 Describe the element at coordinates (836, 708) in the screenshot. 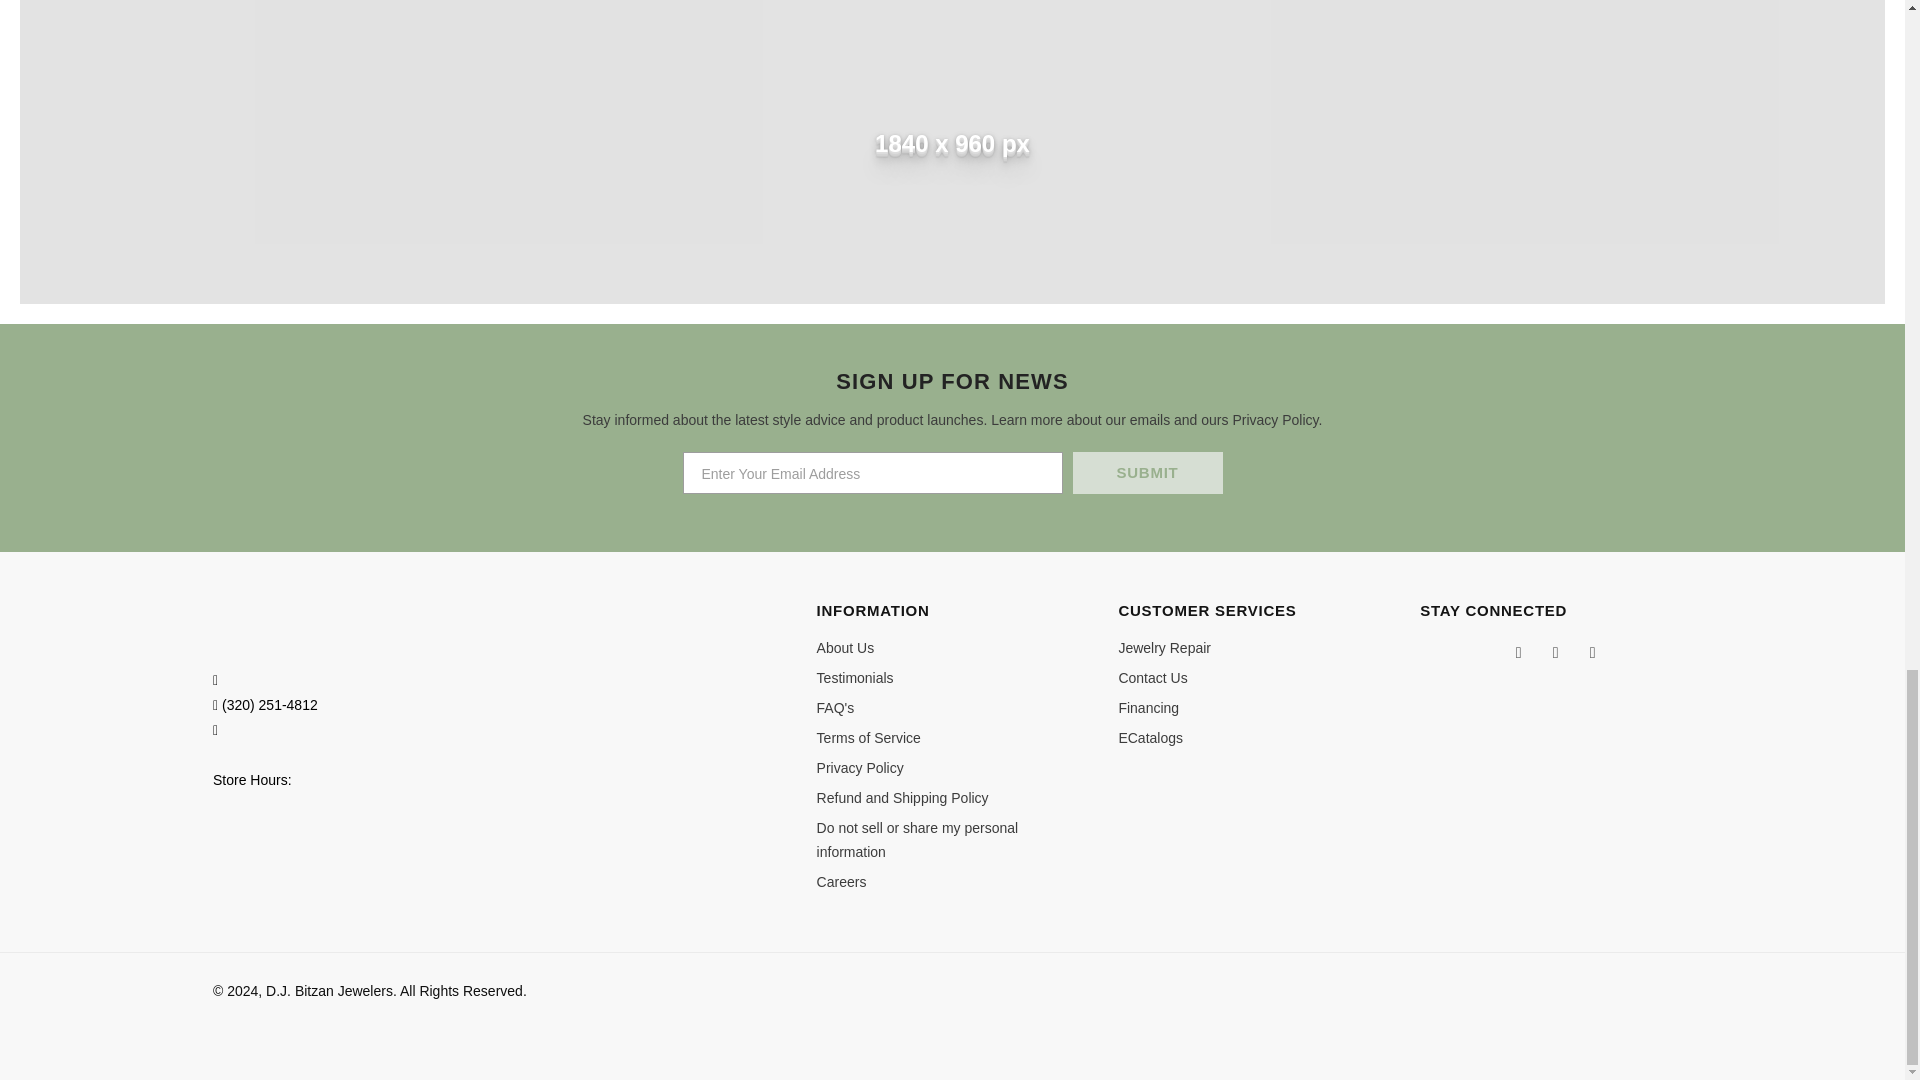

I see `FAQ's` at that location.